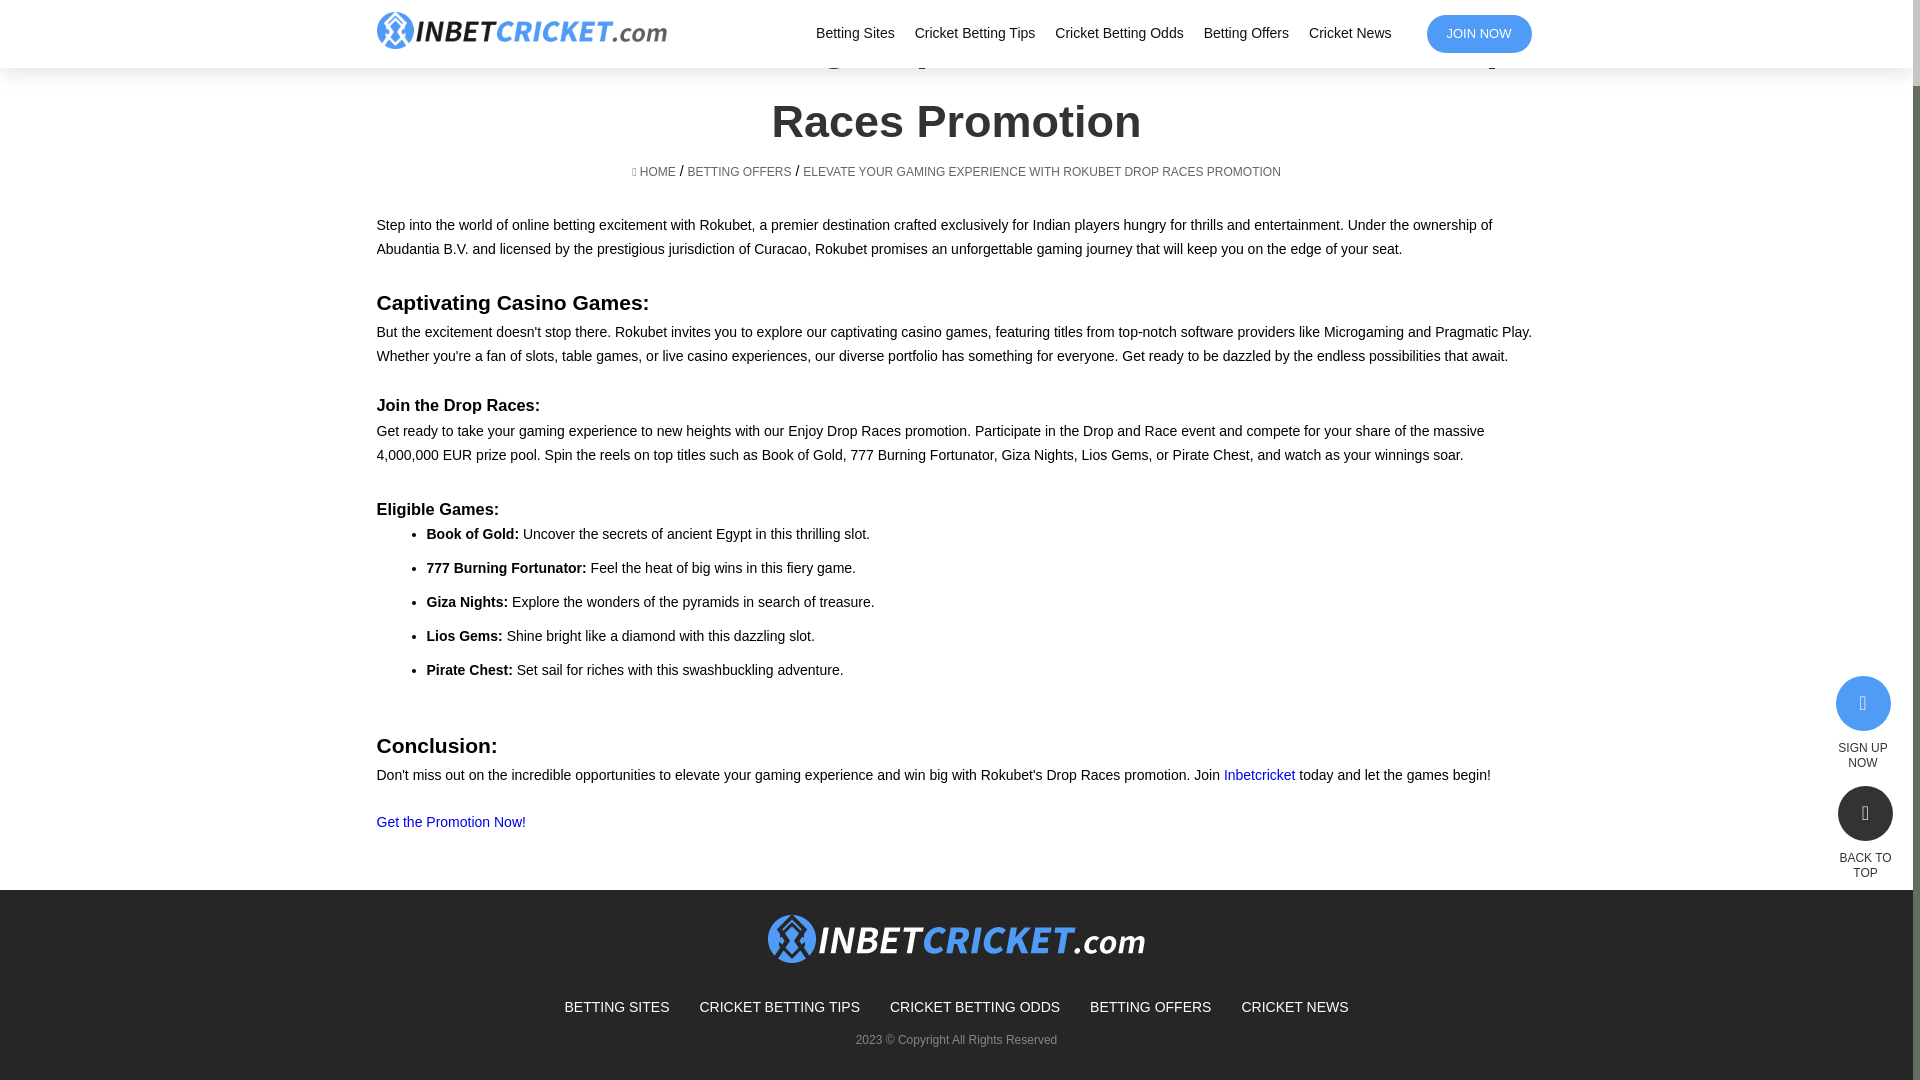 Image resolution: width=1920 pixels, height=1080 pixels. I want to click on HOME, so click(653, 171).